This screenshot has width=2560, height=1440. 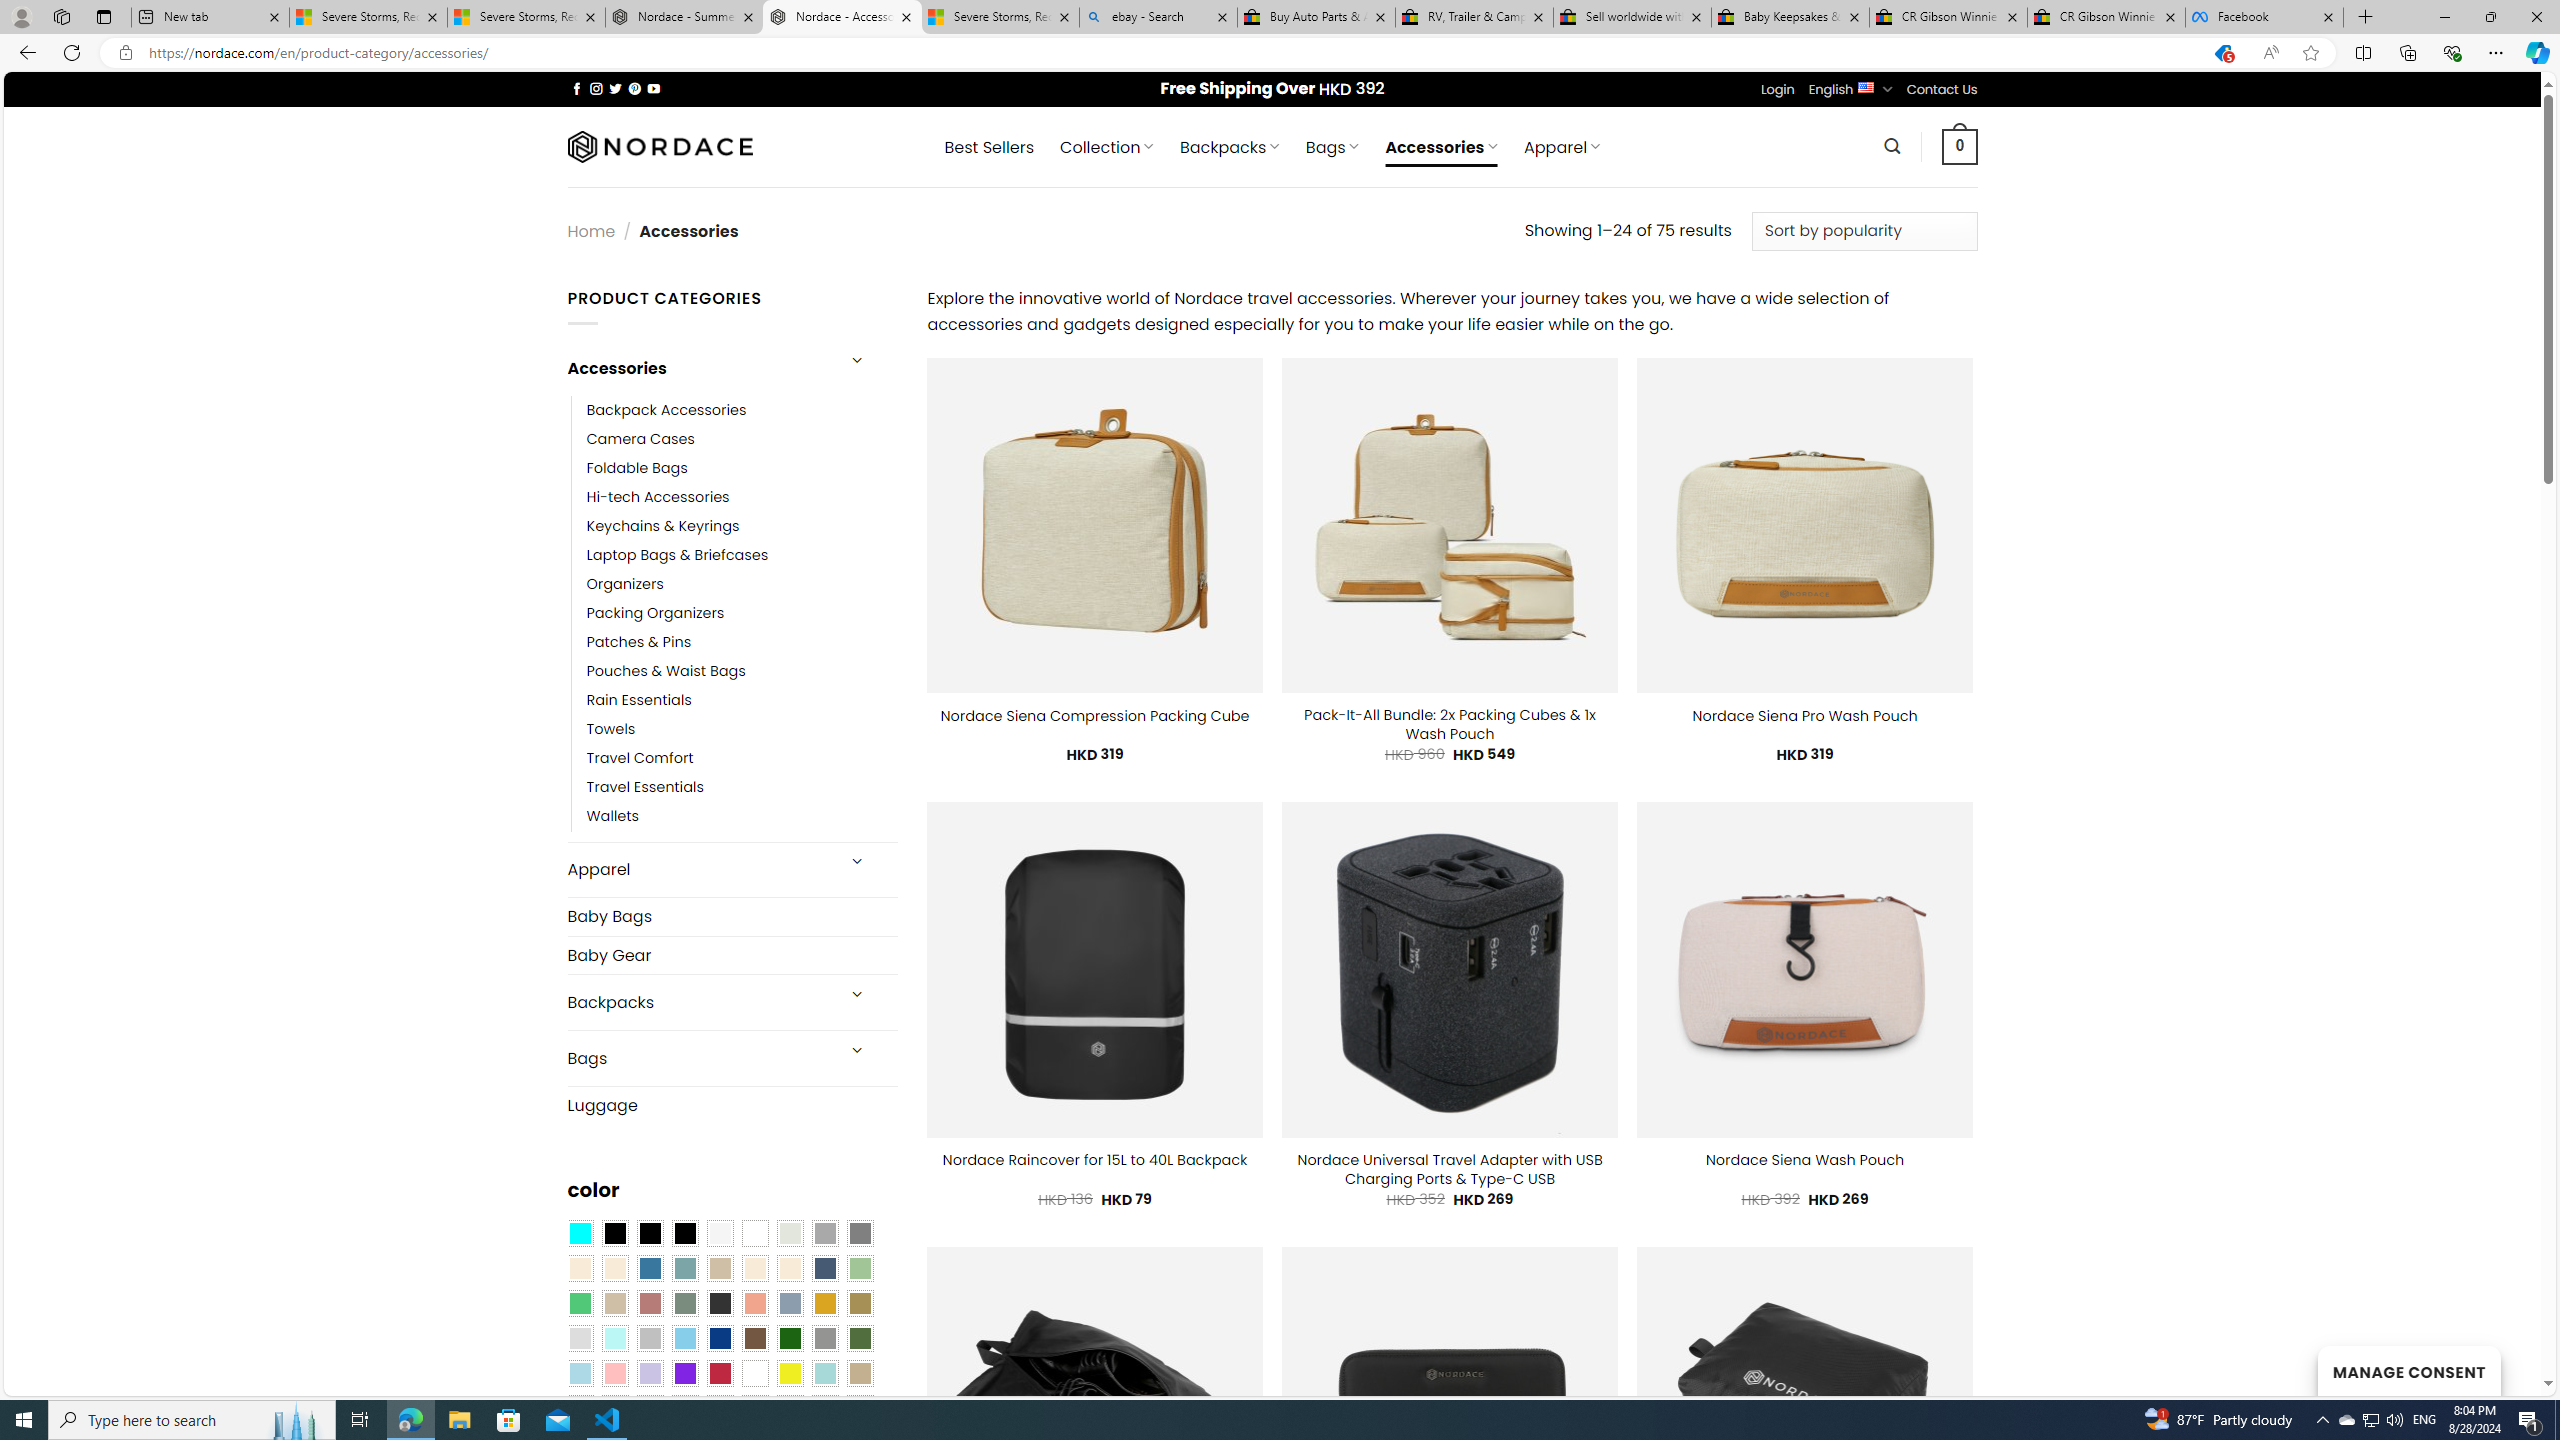 I want to click on Travel Comfort, so click(x=742, y=759).